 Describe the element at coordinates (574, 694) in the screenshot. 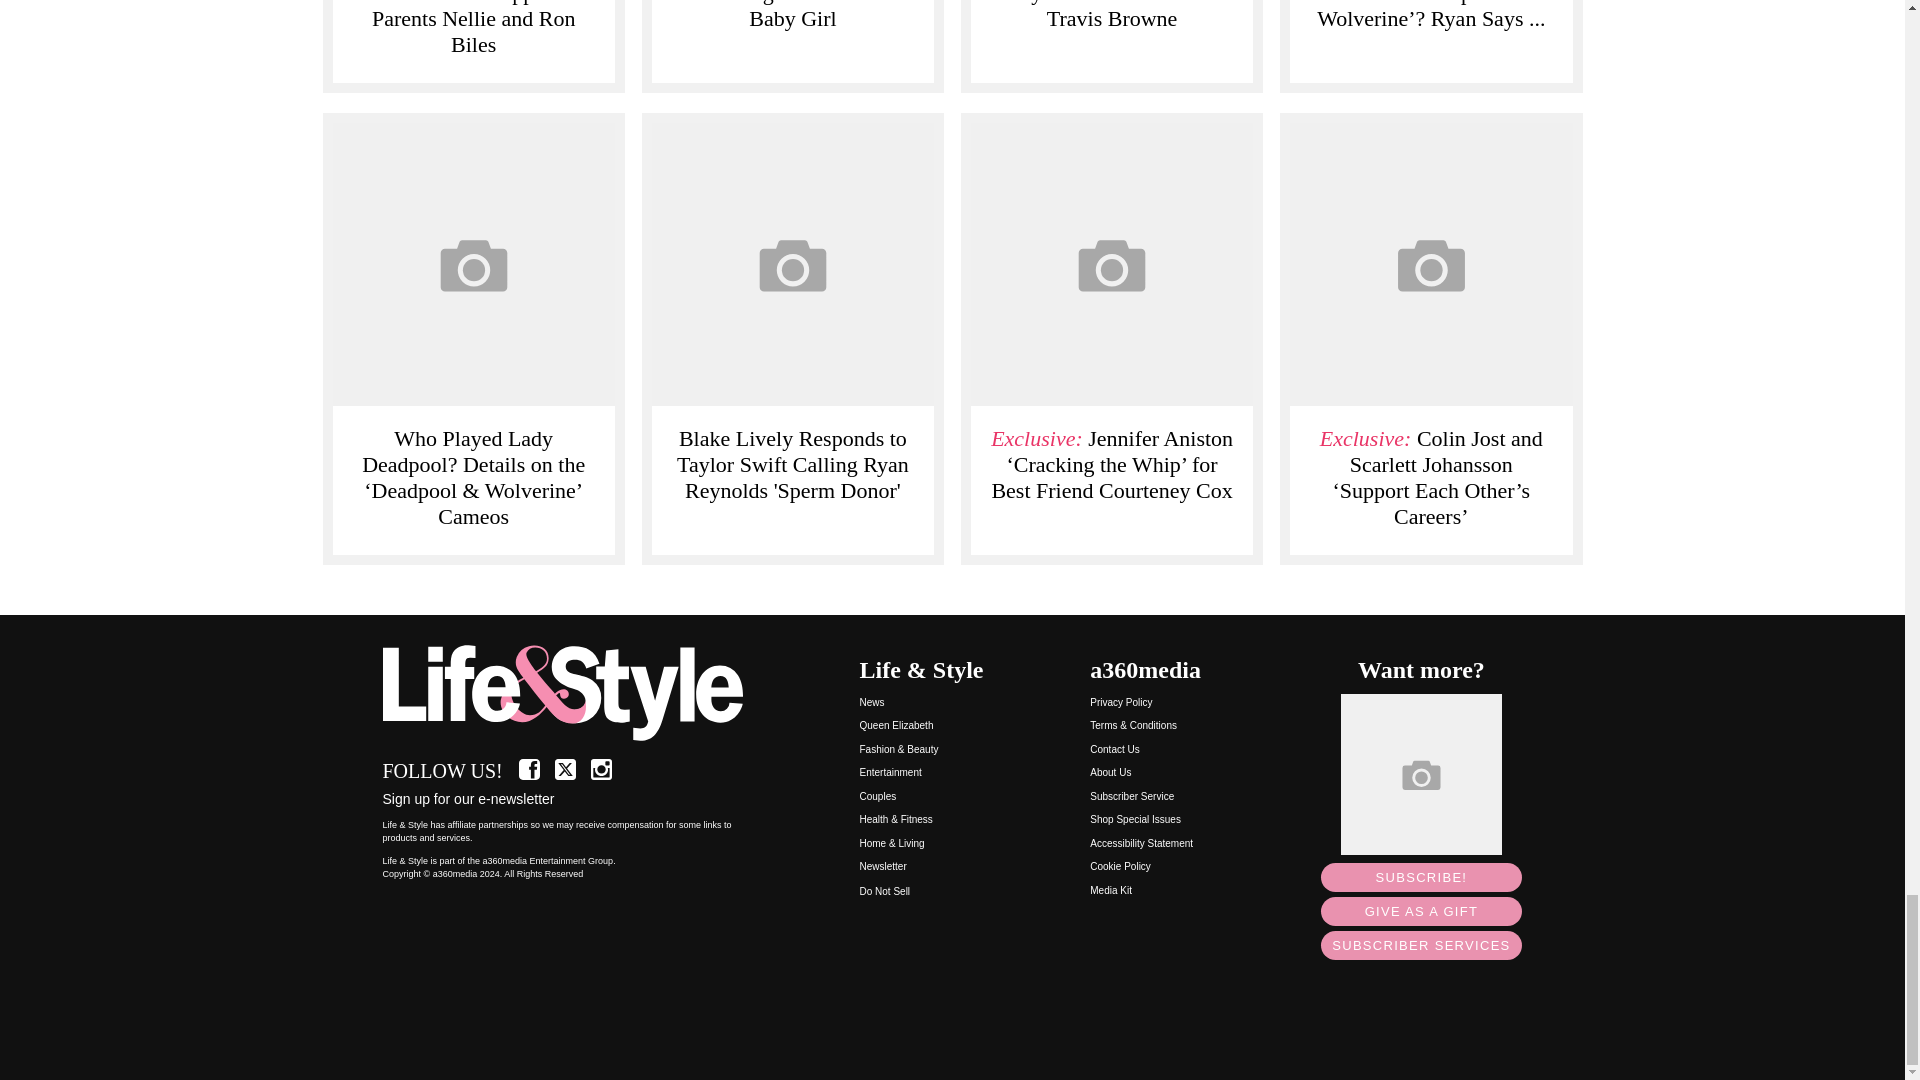

I see `Home` at that location.